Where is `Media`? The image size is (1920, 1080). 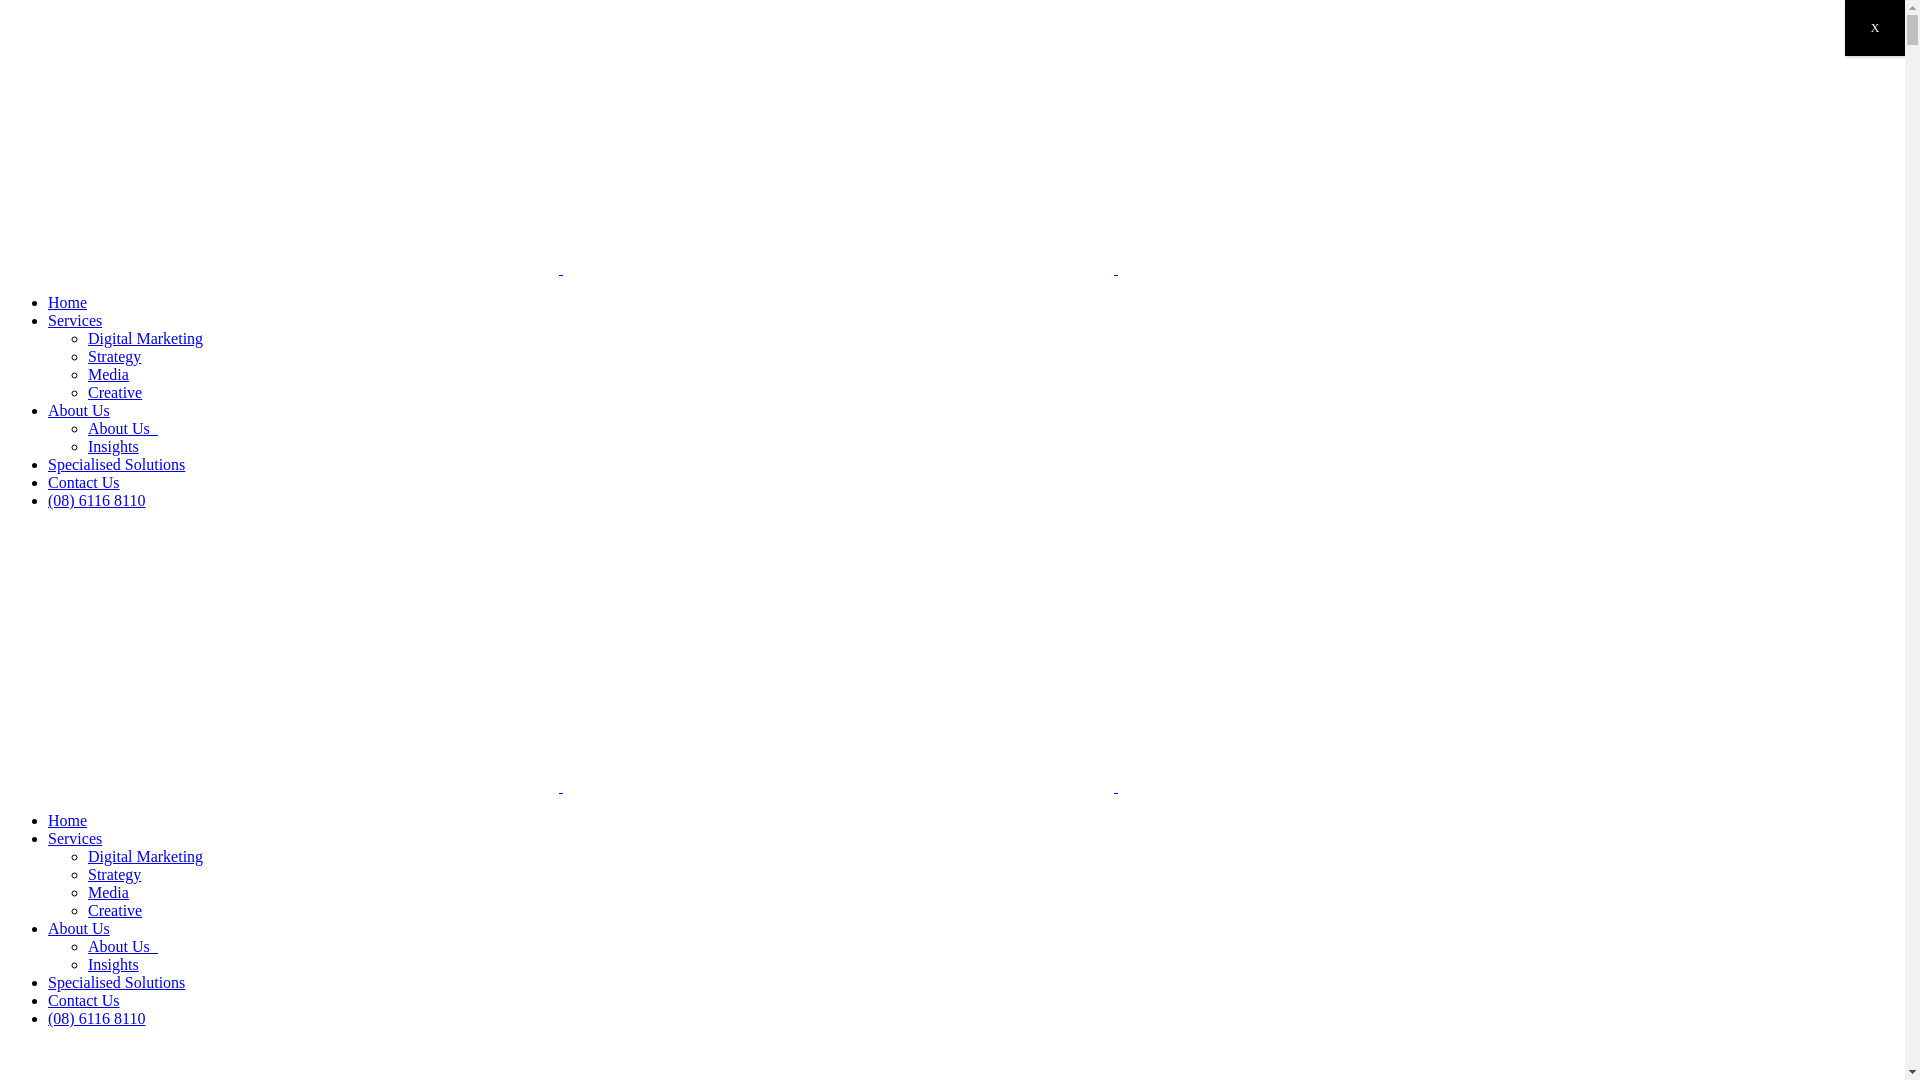
Media is located at coordinates (108, 892).